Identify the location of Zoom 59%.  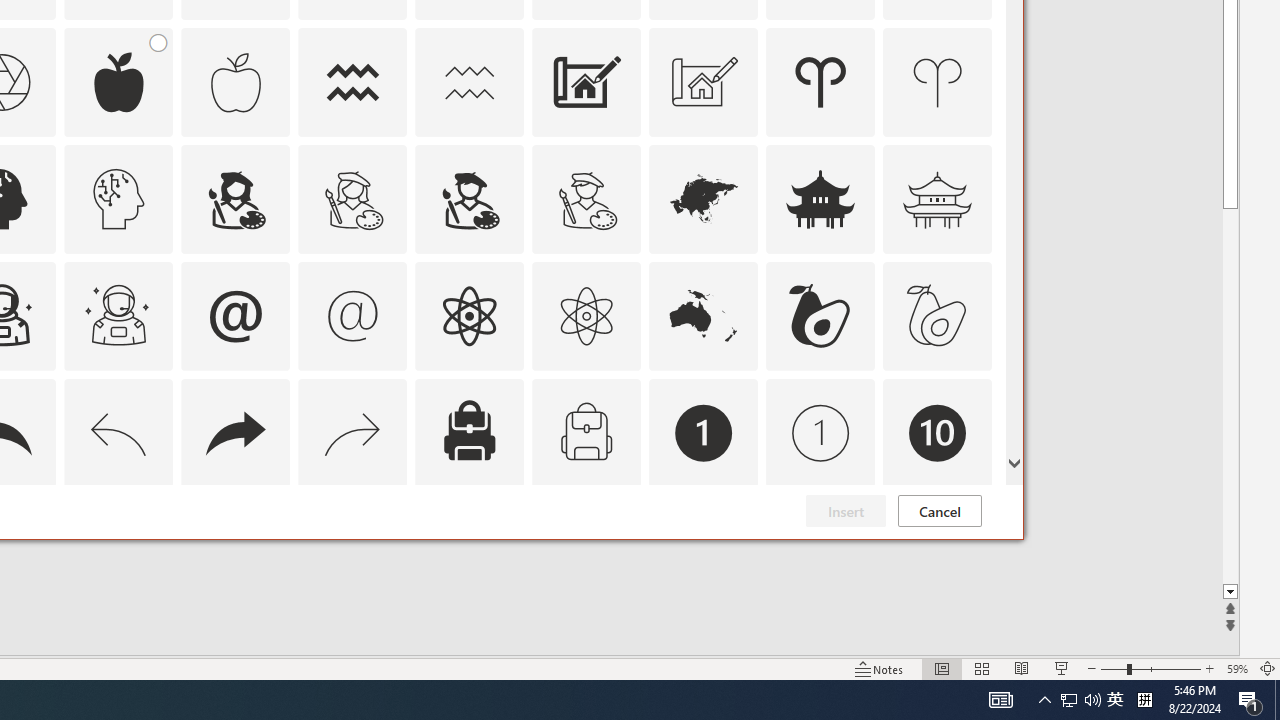
(1236, 668).